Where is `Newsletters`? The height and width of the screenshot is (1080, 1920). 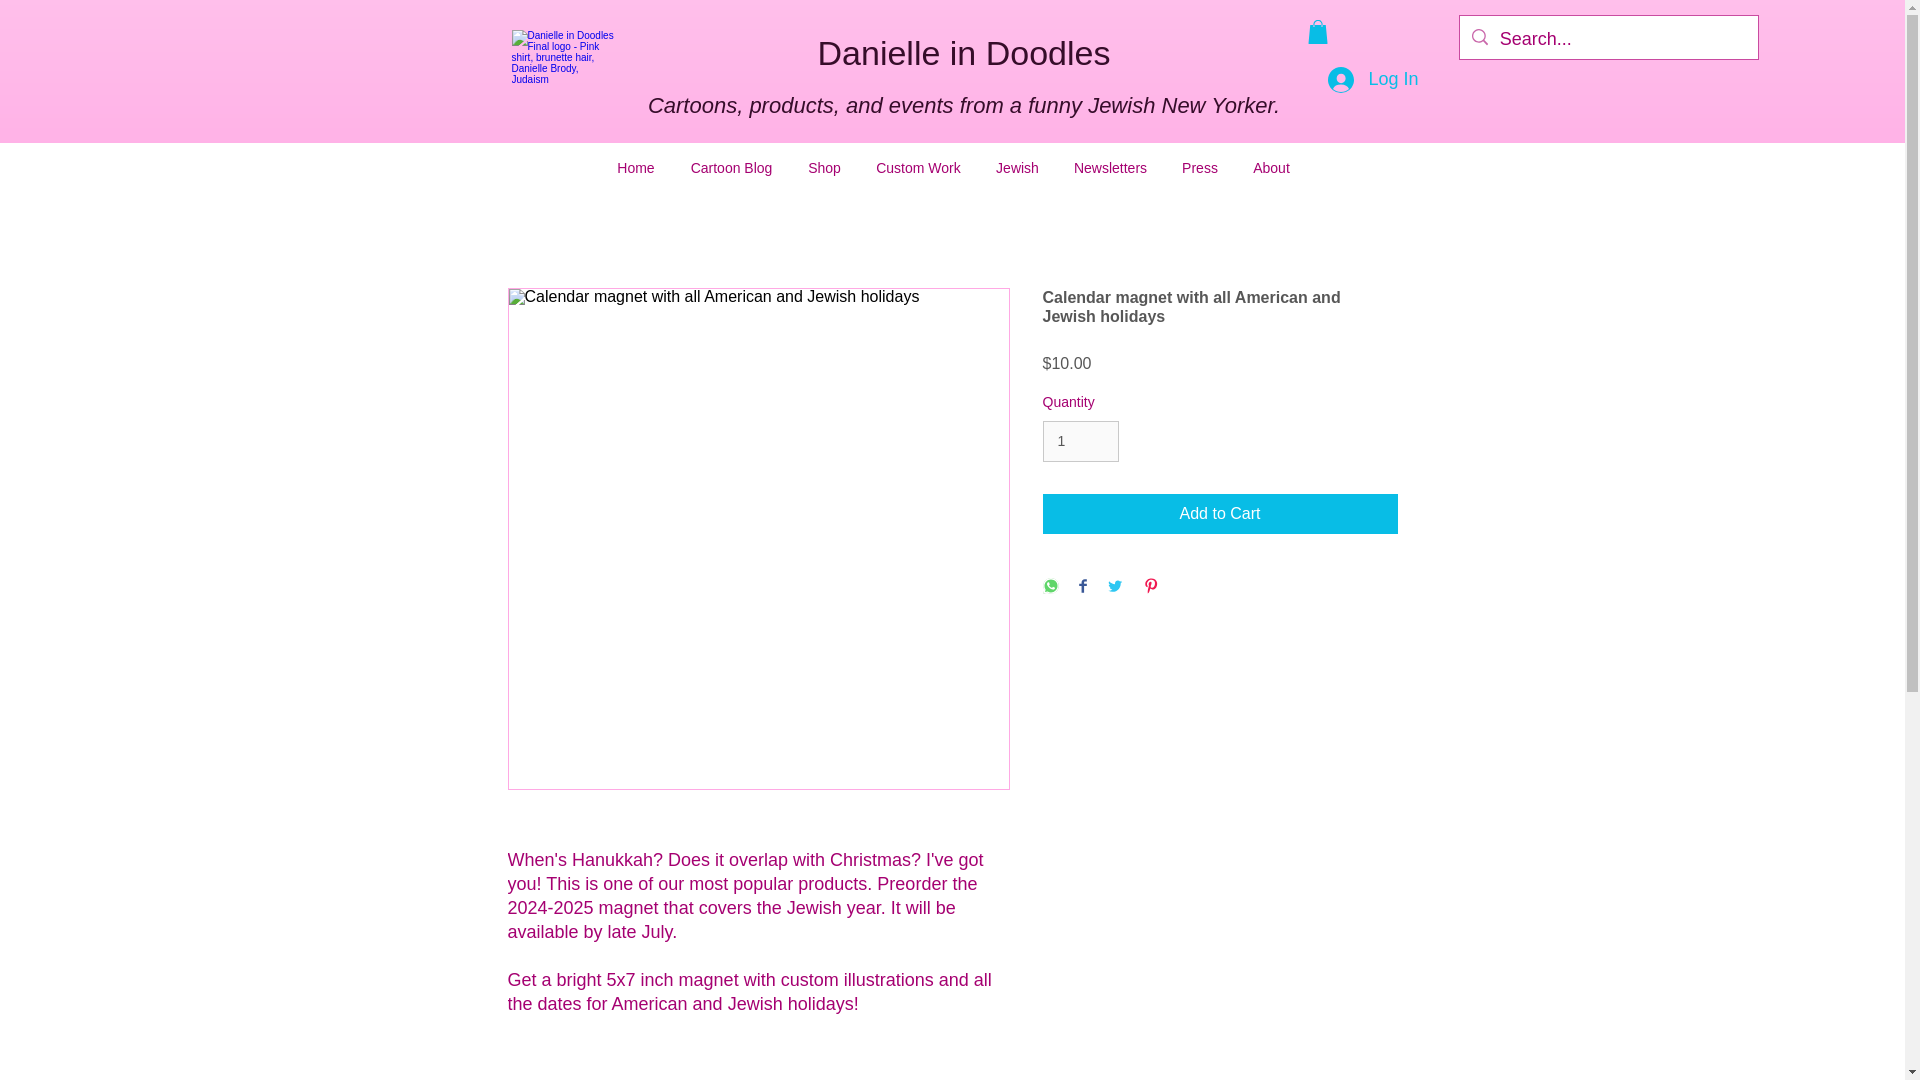 Newsletters is located at coordinates (1110, 168).